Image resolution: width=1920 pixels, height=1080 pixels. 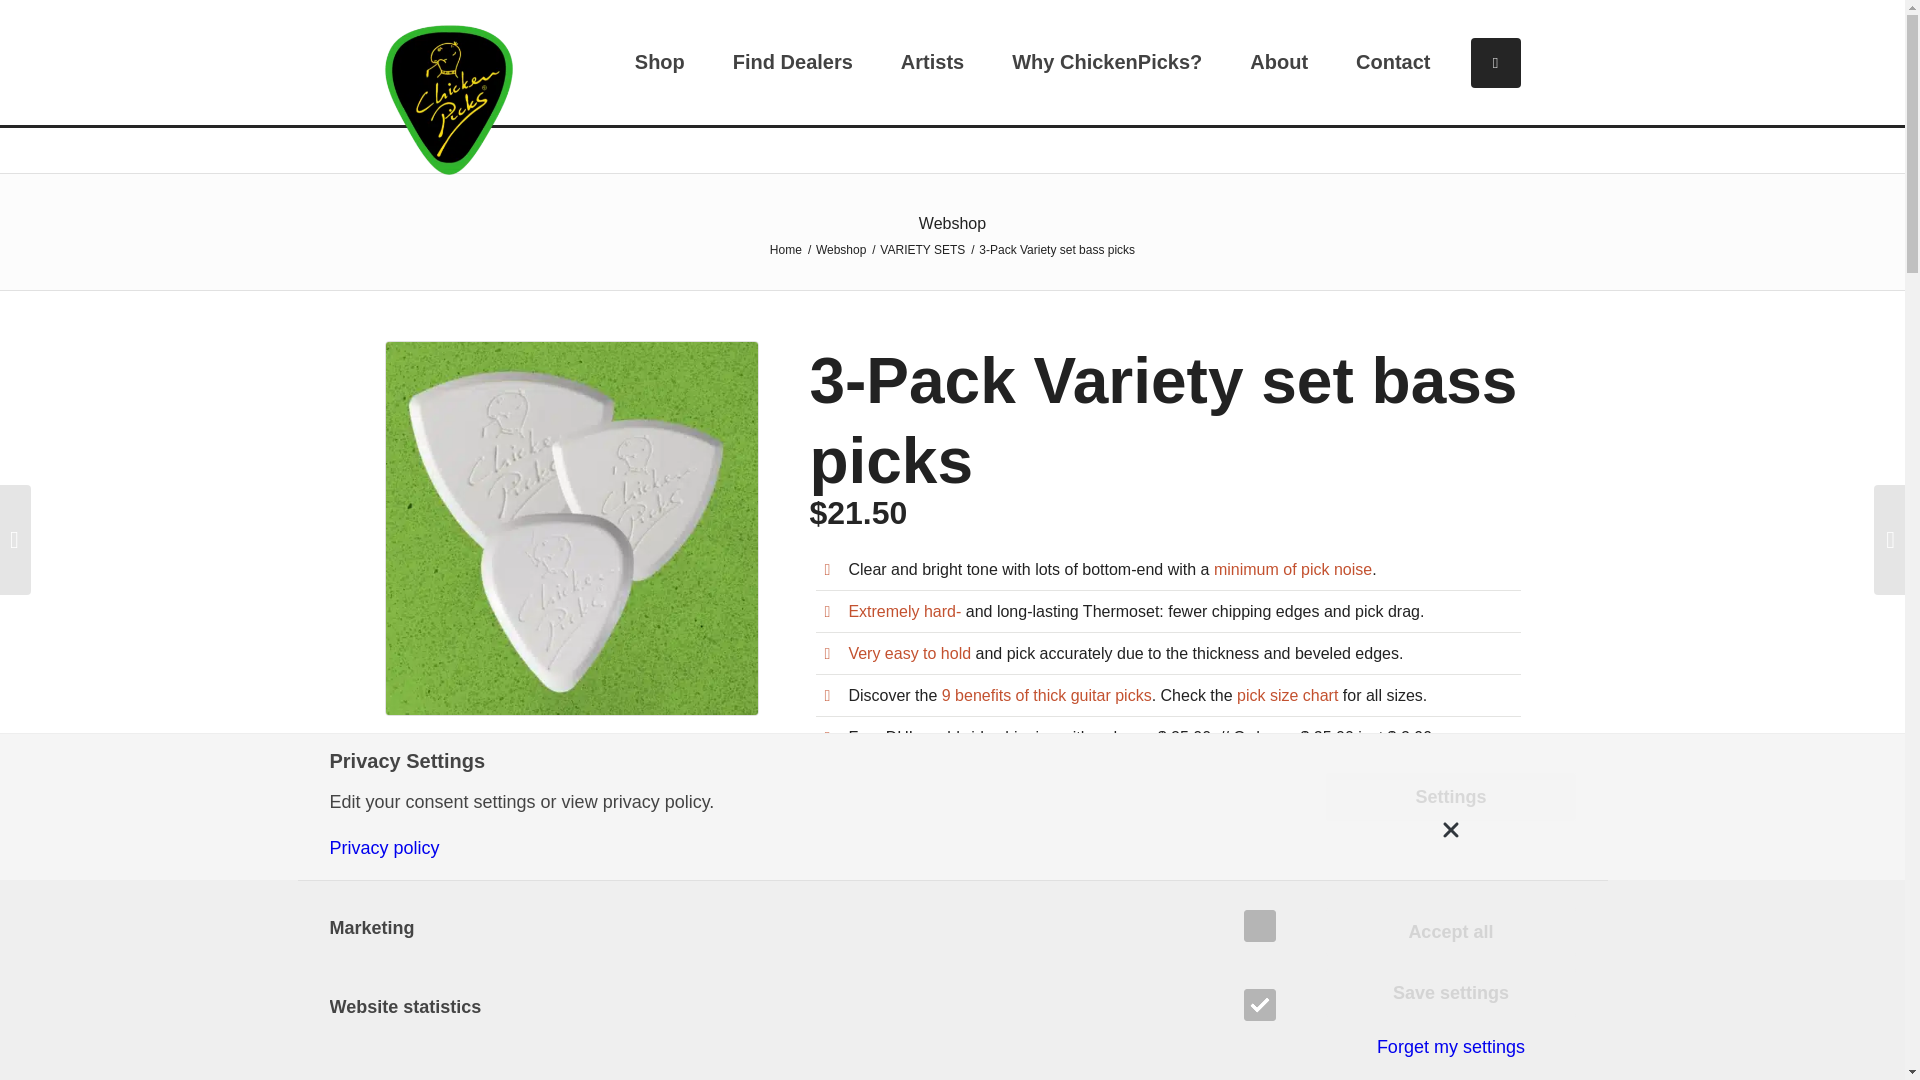 I want to click on ChickenPicks guitar picks, so click(x=785, y=250).